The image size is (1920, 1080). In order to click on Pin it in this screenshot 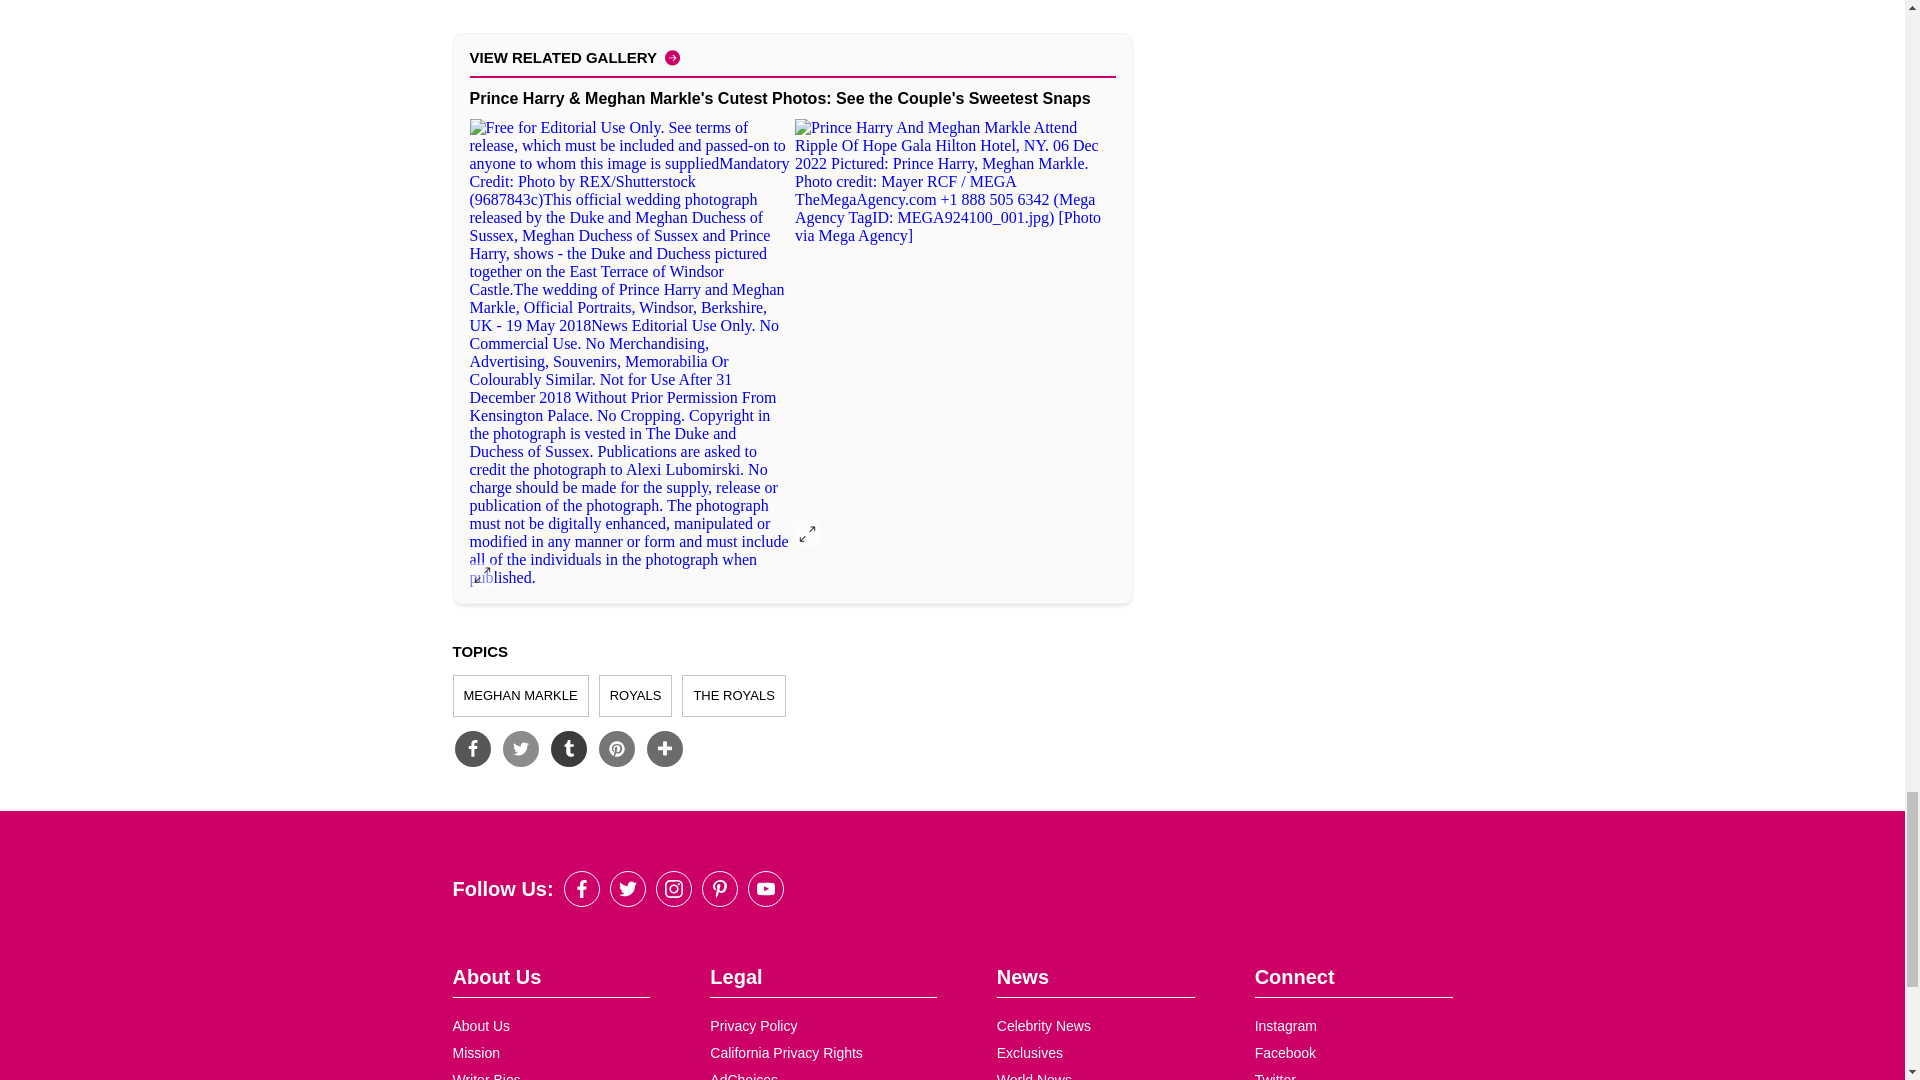, I will do `click(615, 748)`.